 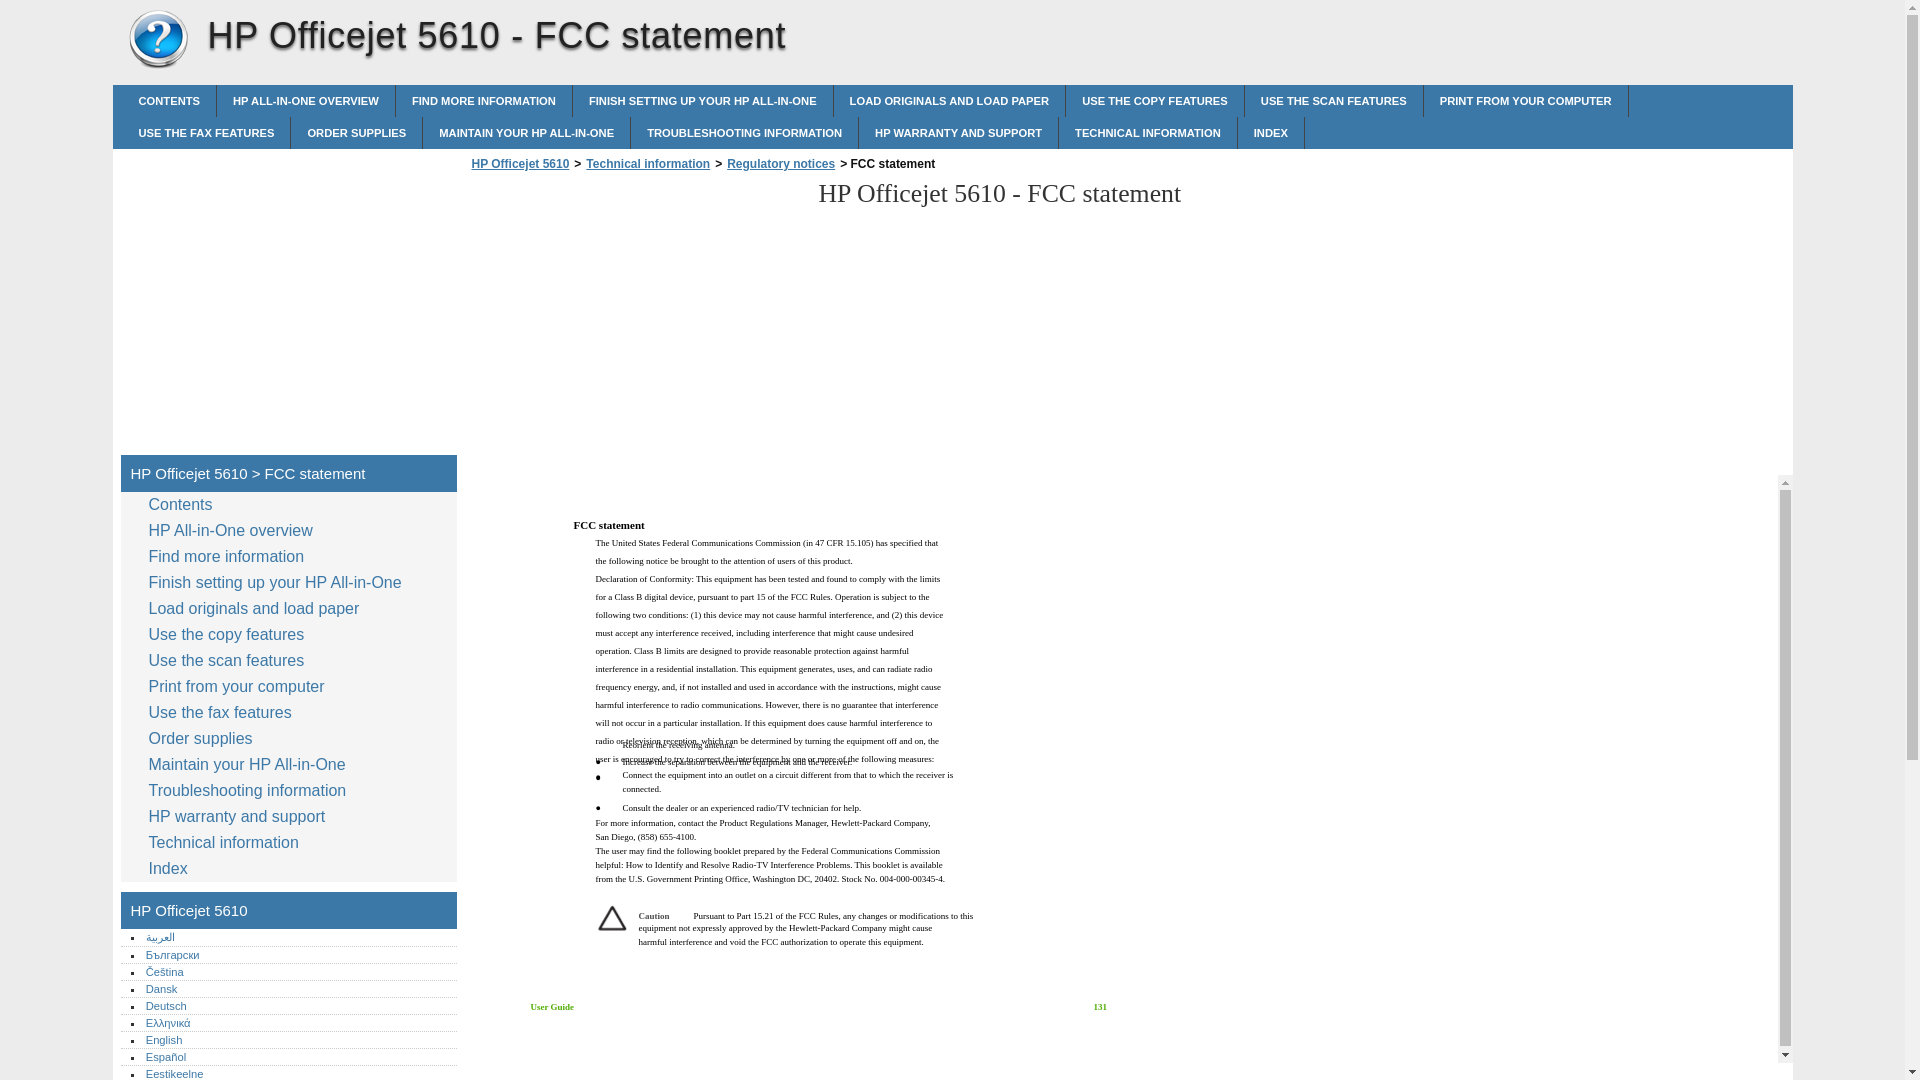 What do you see at coordinates (484, 100) in the screenshot?
I see `Find more information` at bounding box center [484, 100].